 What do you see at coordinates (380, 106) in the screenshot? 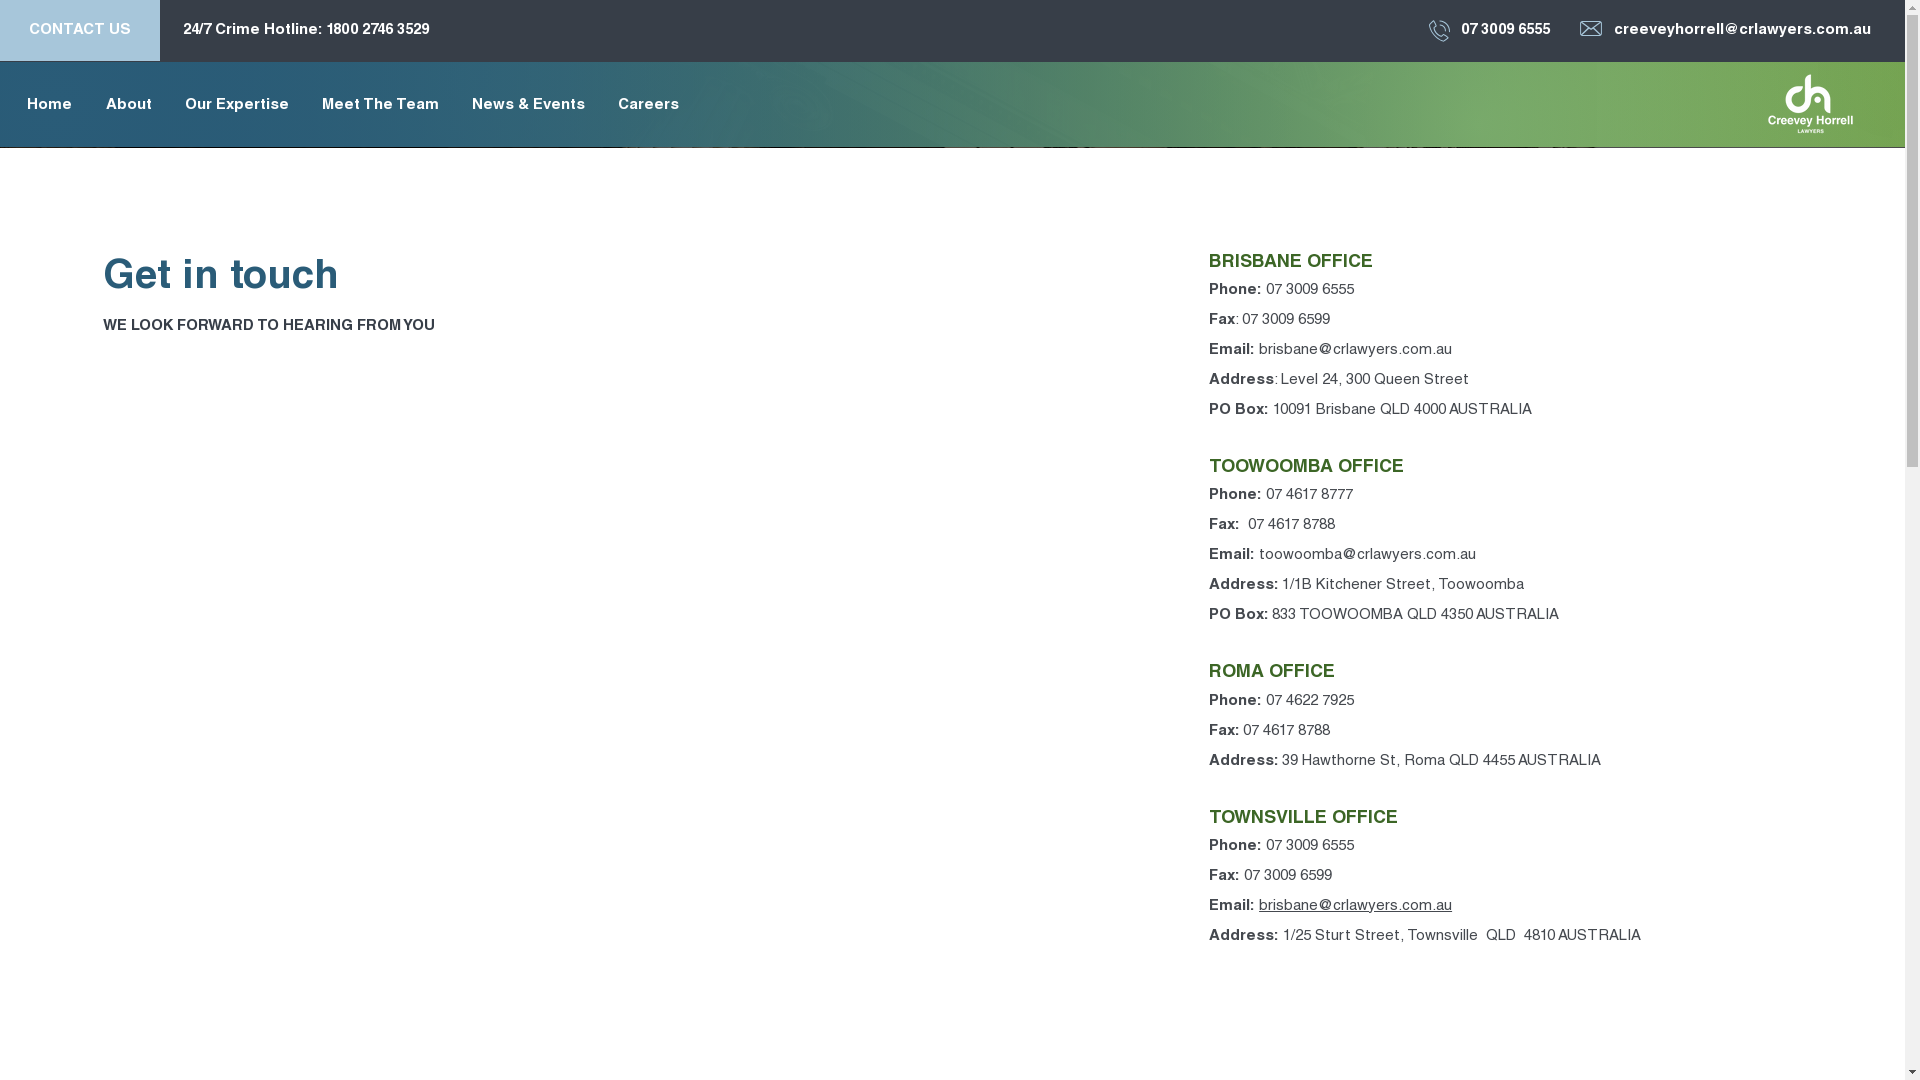
I see `Meet The Team` at bounding box center [380, 106].